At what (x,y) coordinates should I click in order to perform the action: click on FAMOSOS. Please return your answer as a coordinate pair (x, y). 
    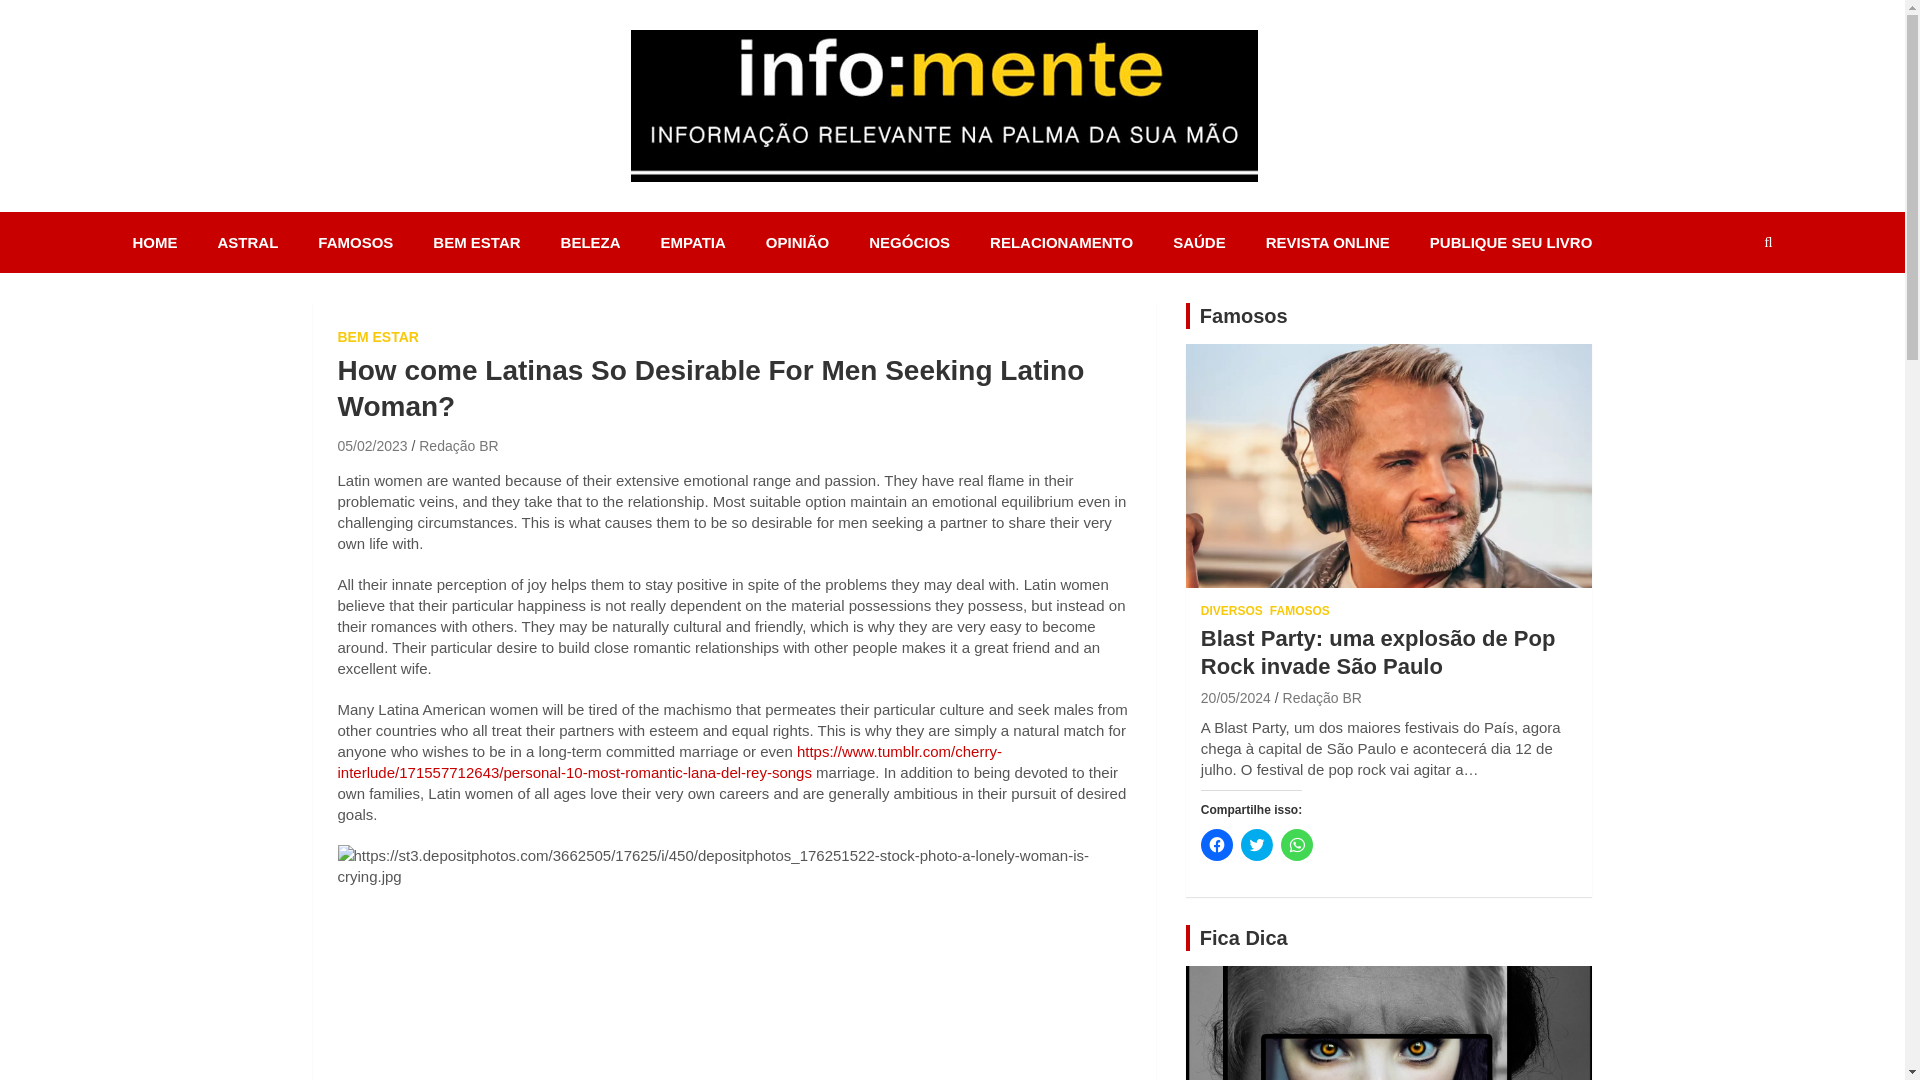
    Looking at the image, I should click on (354, 242).